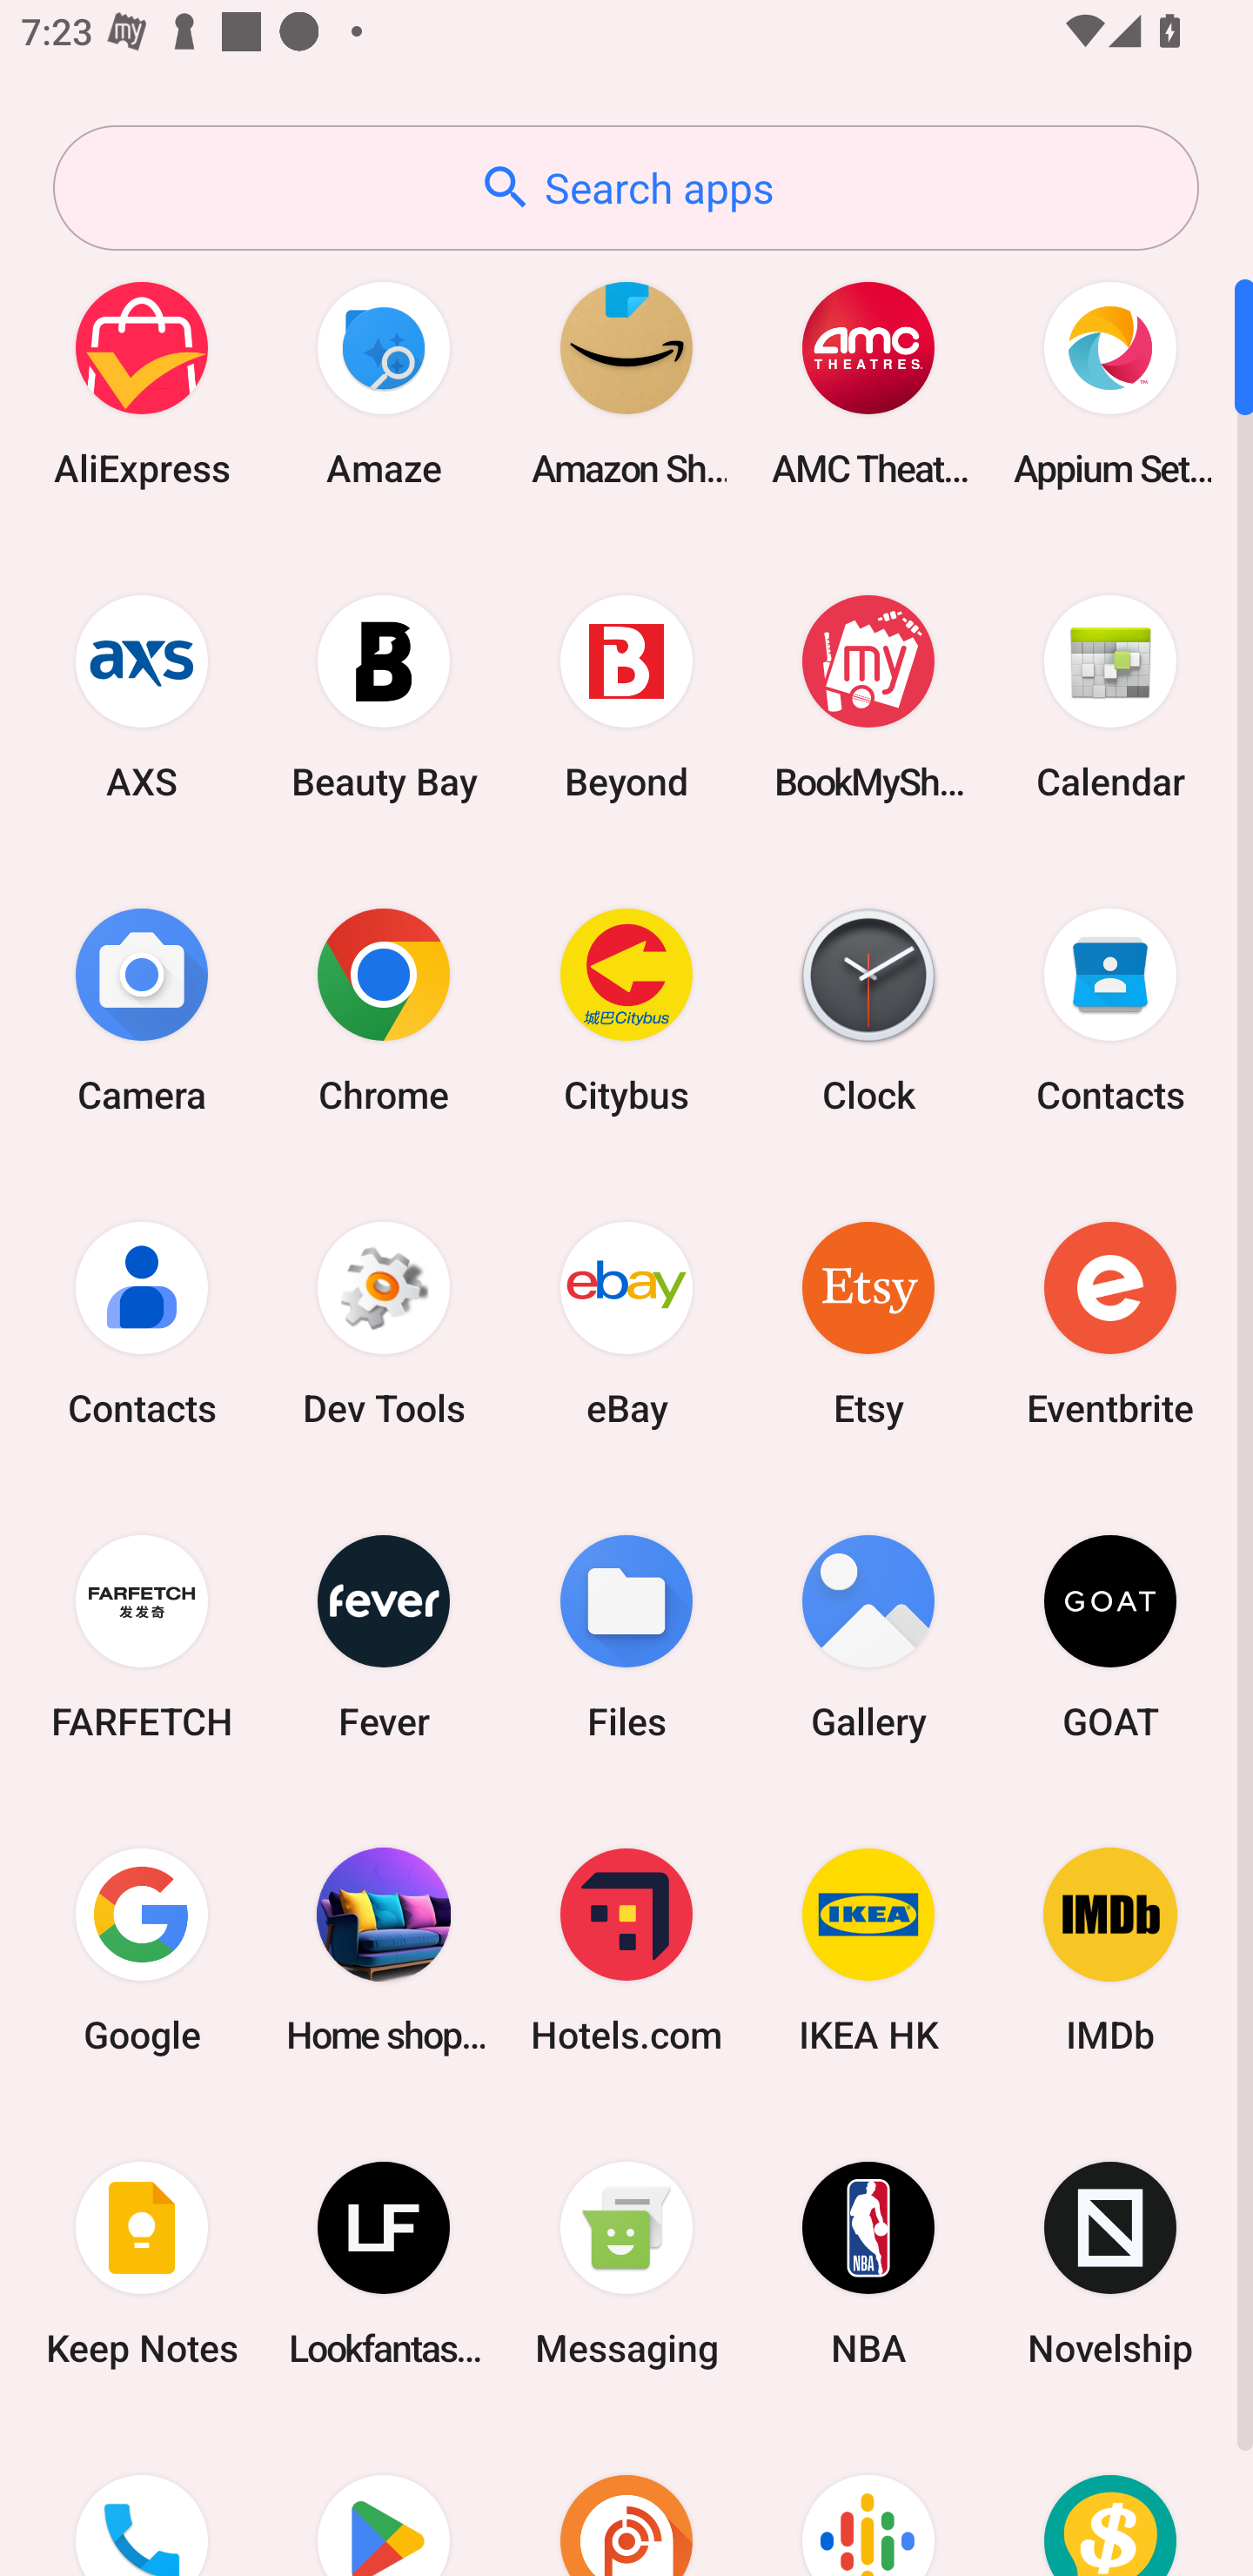 The height and width of the screenshot is (2576, 1253). I want to click on Google, so click(142, 1949).